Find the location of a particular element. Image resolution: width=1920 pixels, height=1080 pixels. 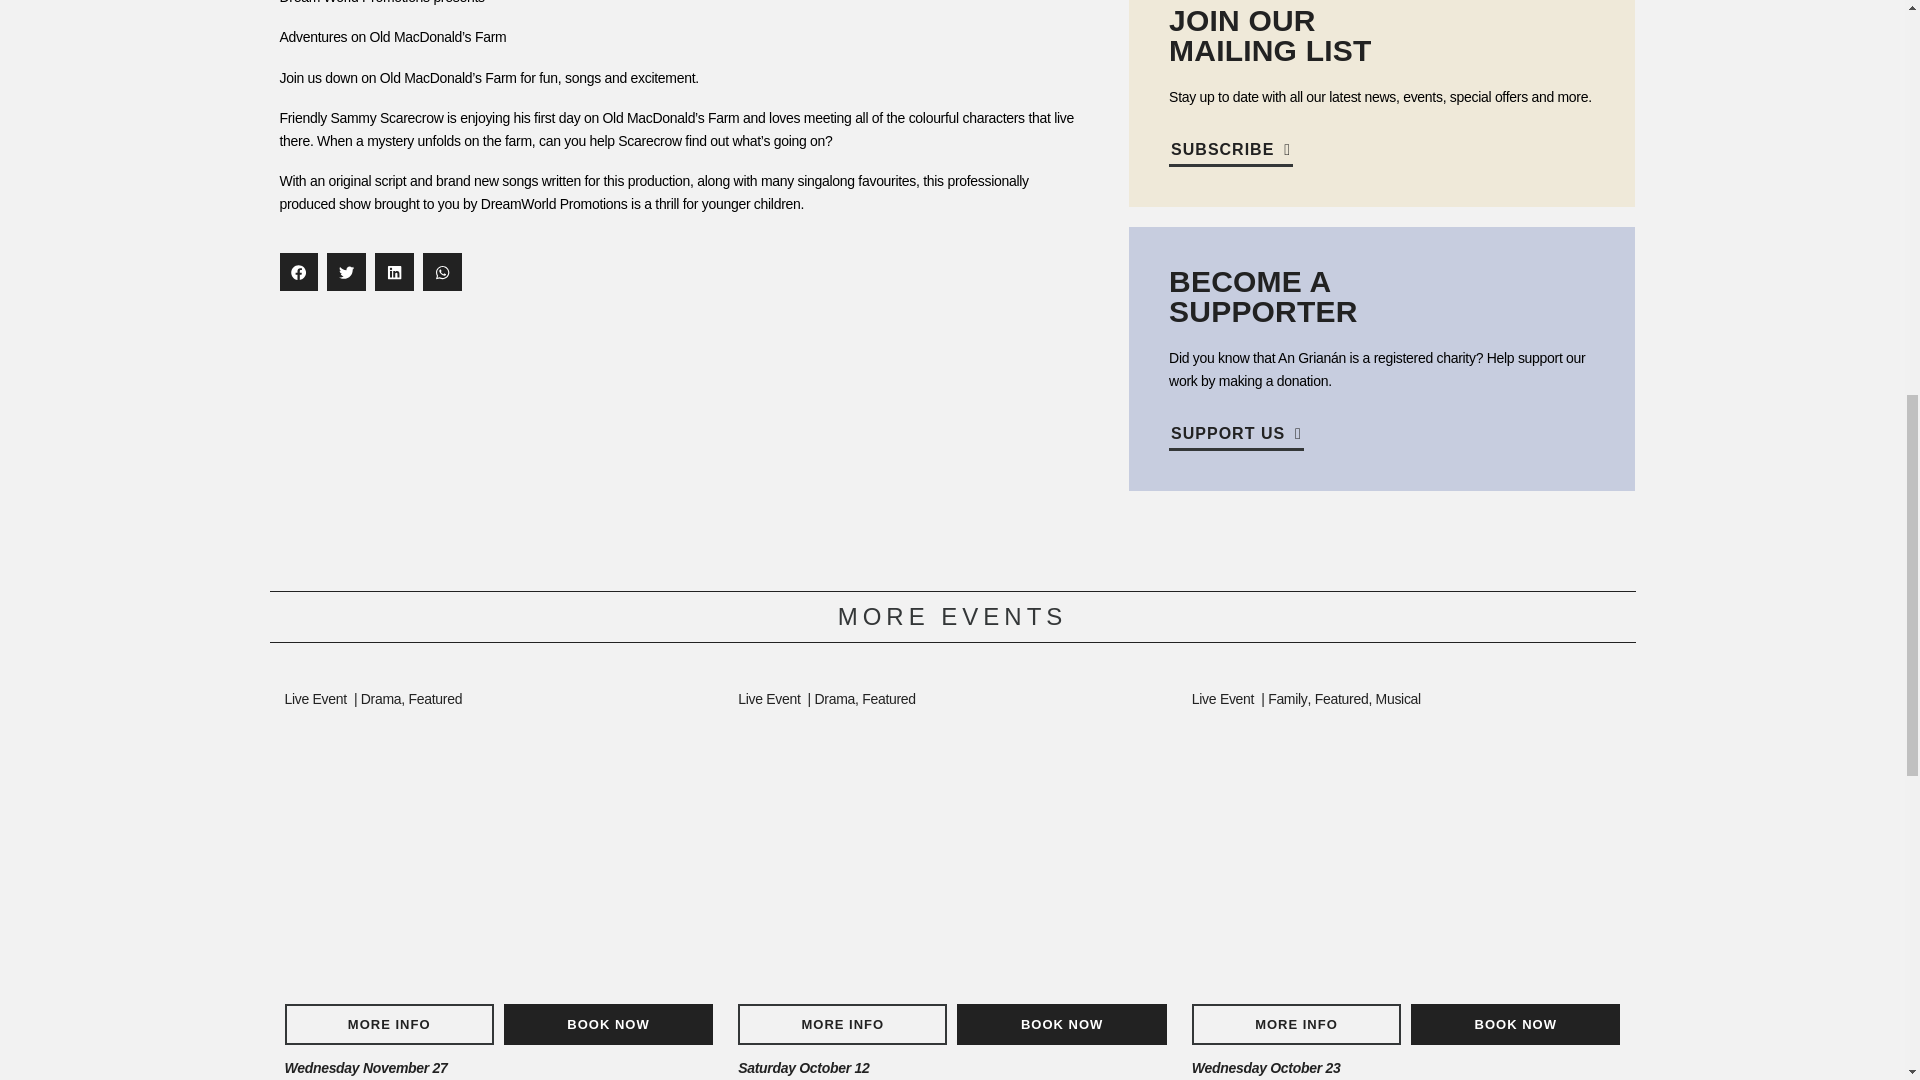

SUBSCRIBE is located at coordinates (1230, 154).